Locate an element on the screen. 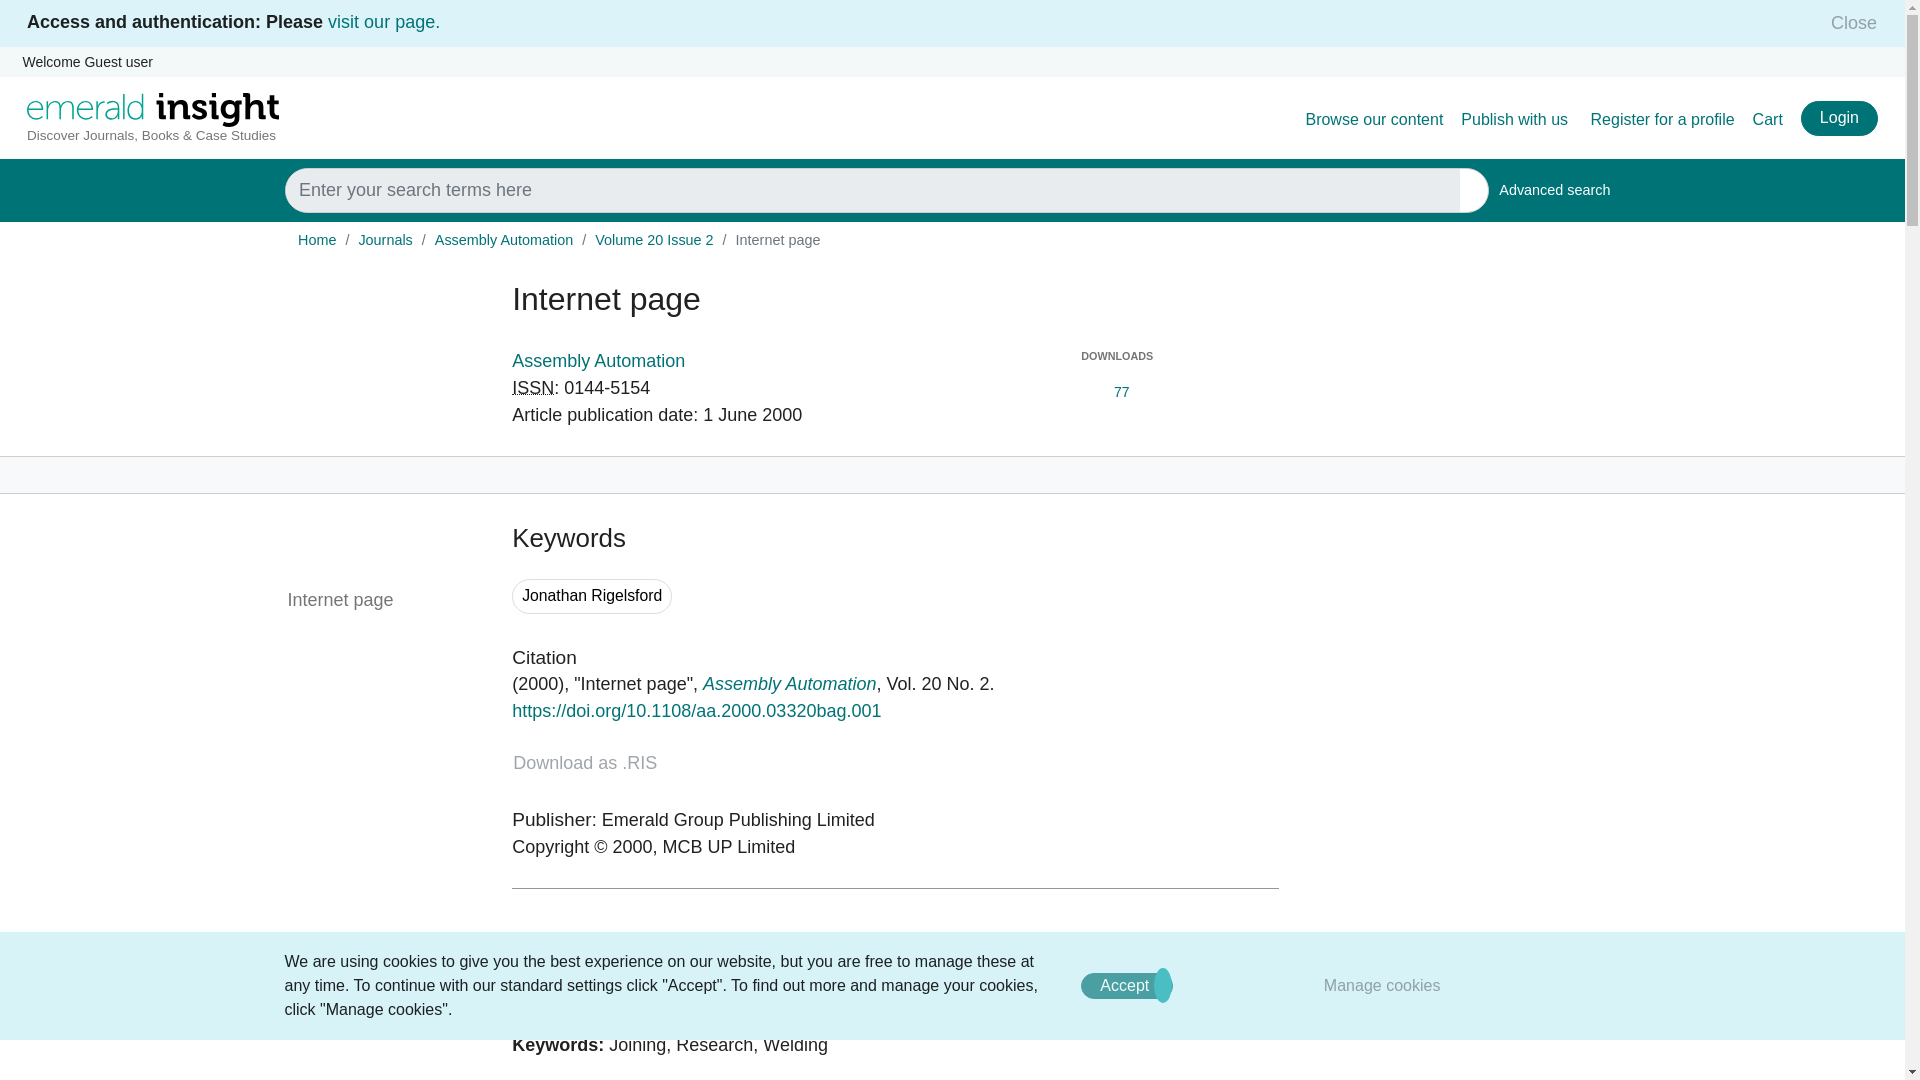 This screenshot has height=1080, width=1920. SUBMIT is located at coordinates (1474, 190).